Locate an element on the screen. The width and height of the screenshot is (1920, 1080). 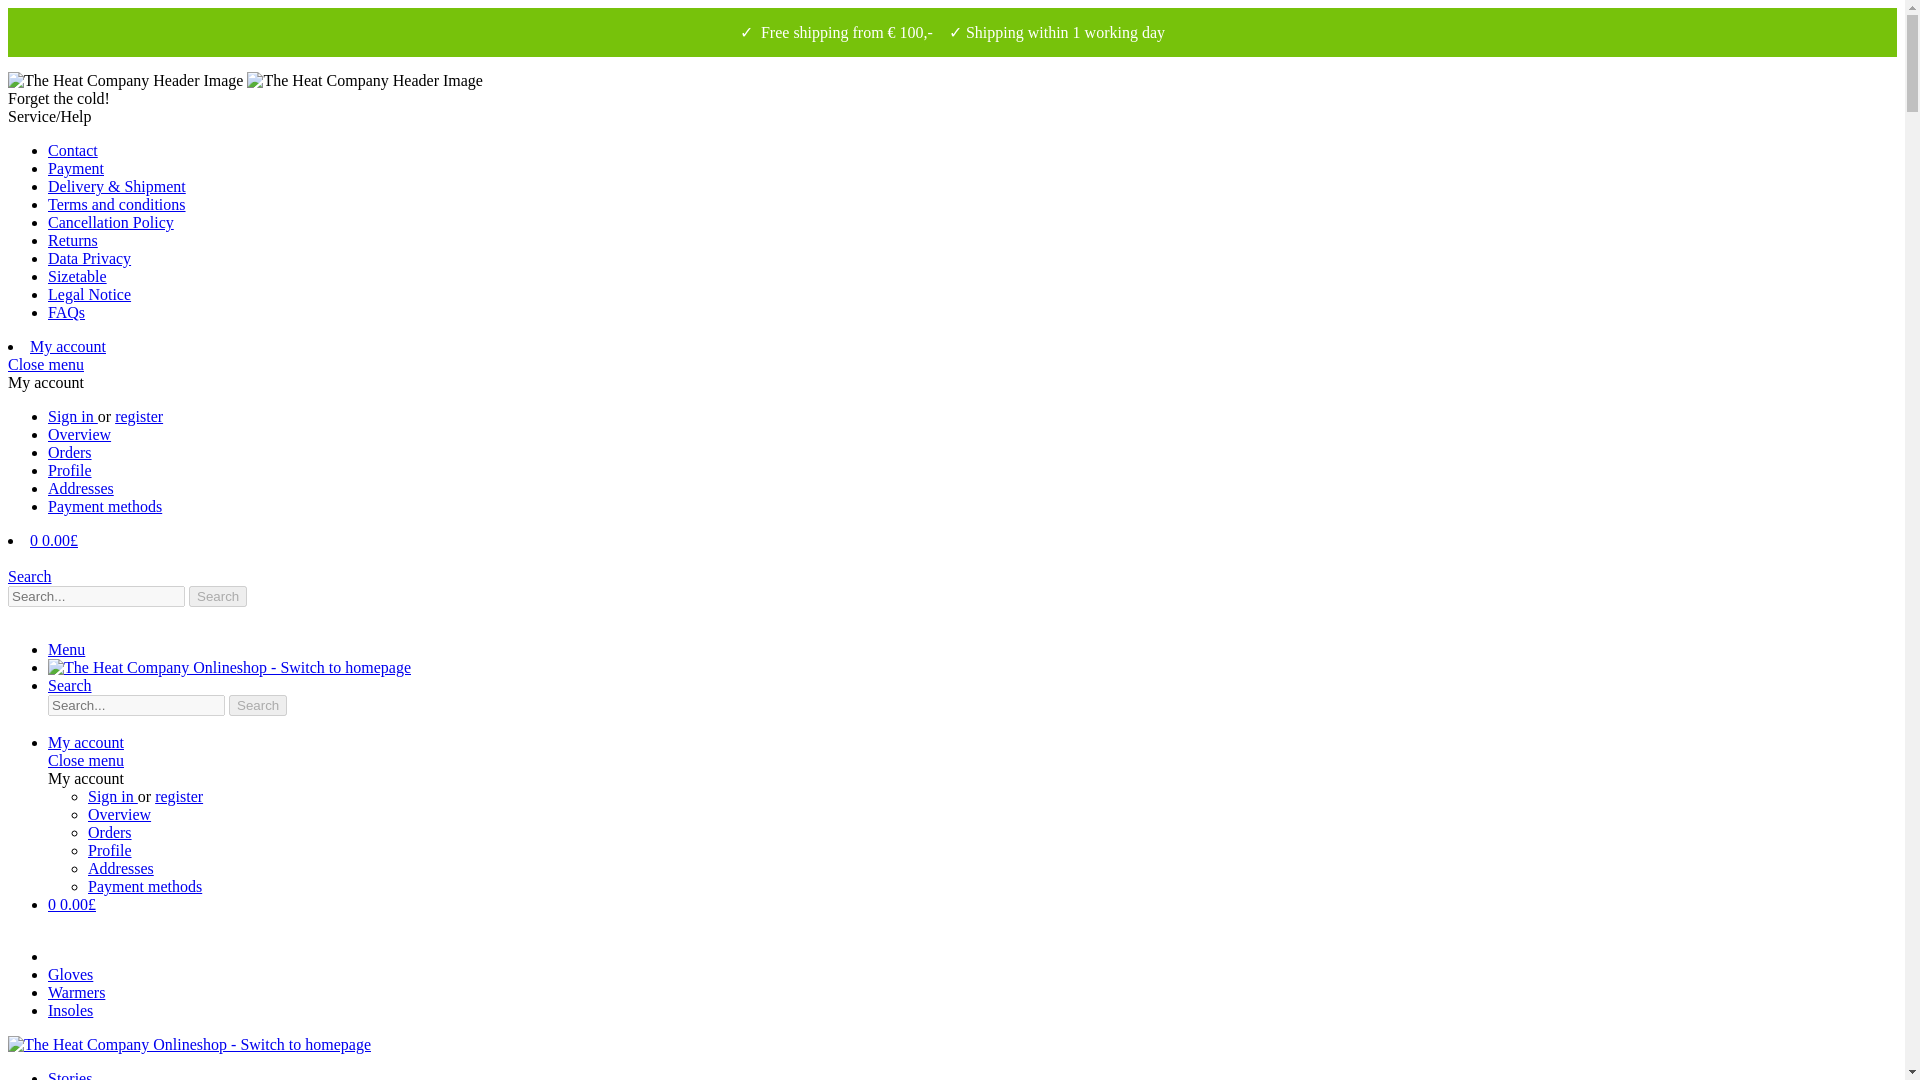
Cancellation Policy is located at coordinates (111, 222).